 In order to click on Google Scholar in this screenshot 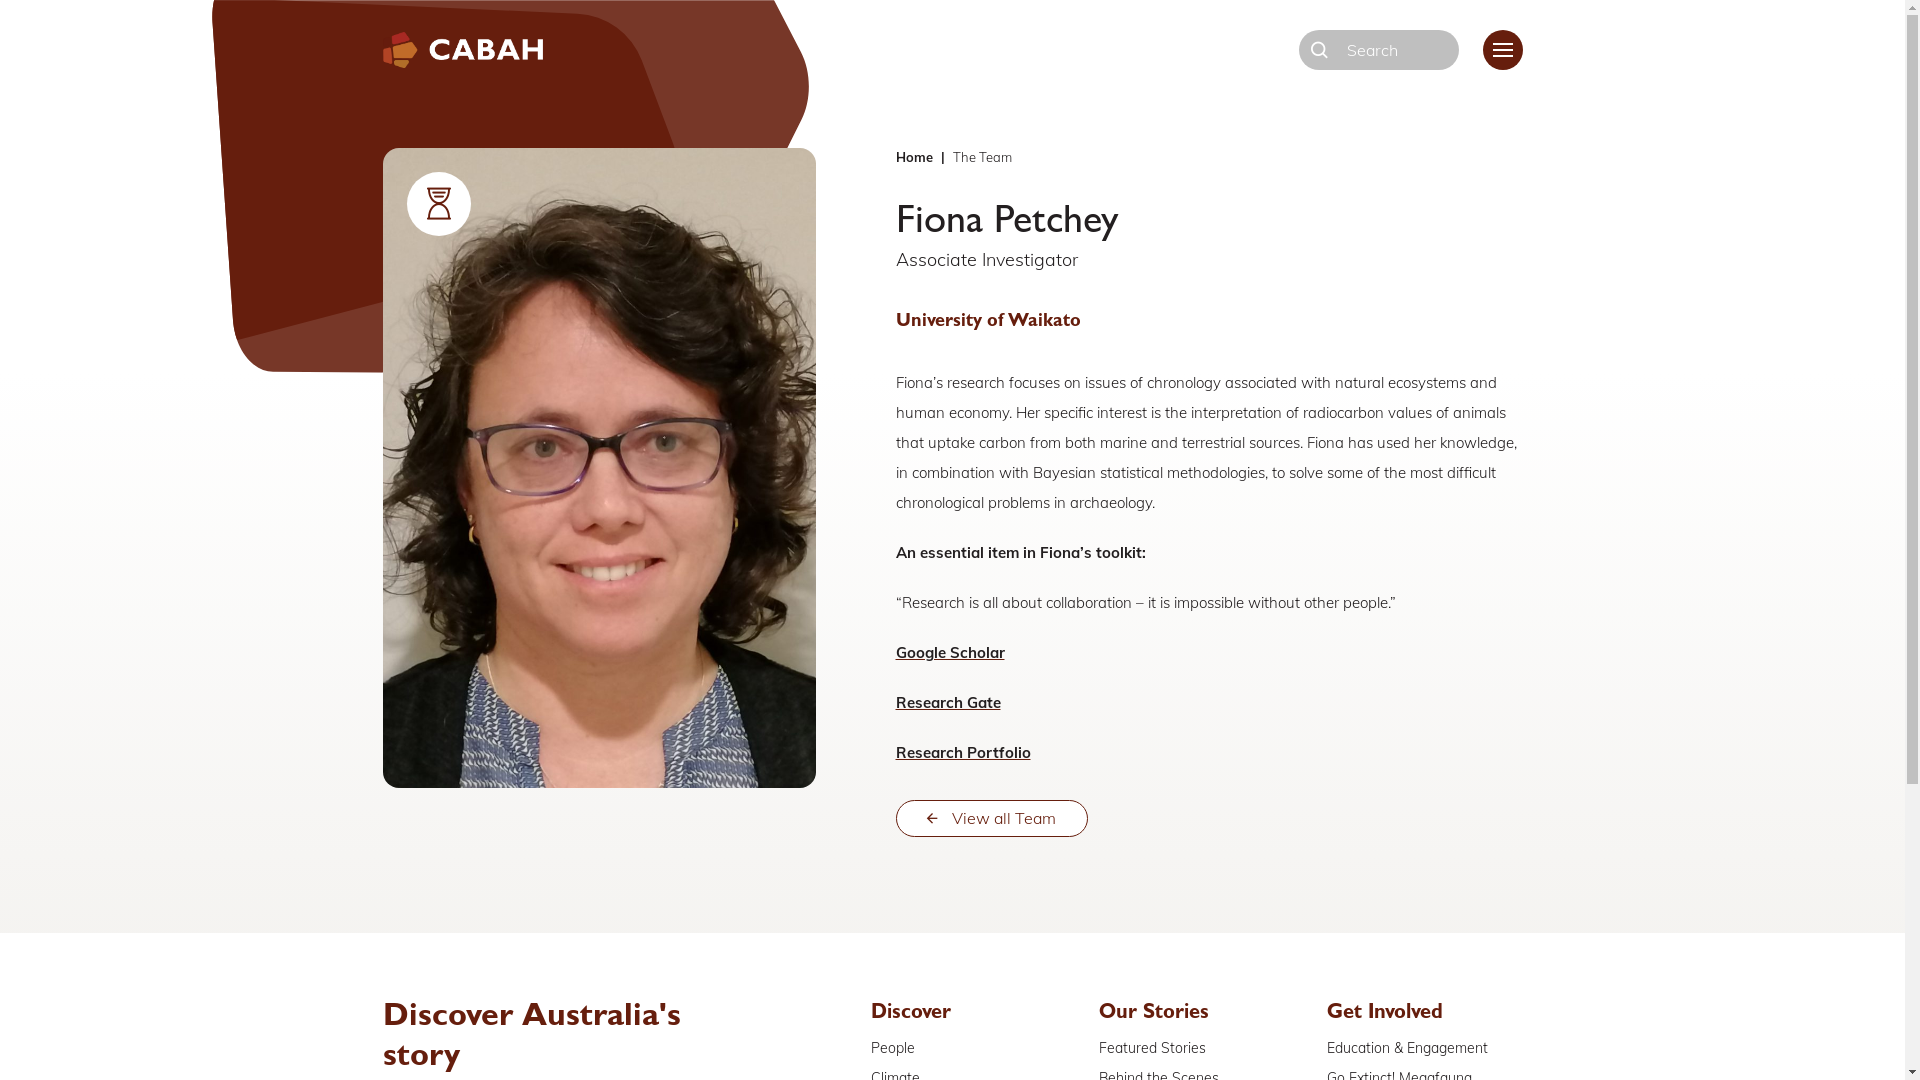, I will do `click(950, 652)`.